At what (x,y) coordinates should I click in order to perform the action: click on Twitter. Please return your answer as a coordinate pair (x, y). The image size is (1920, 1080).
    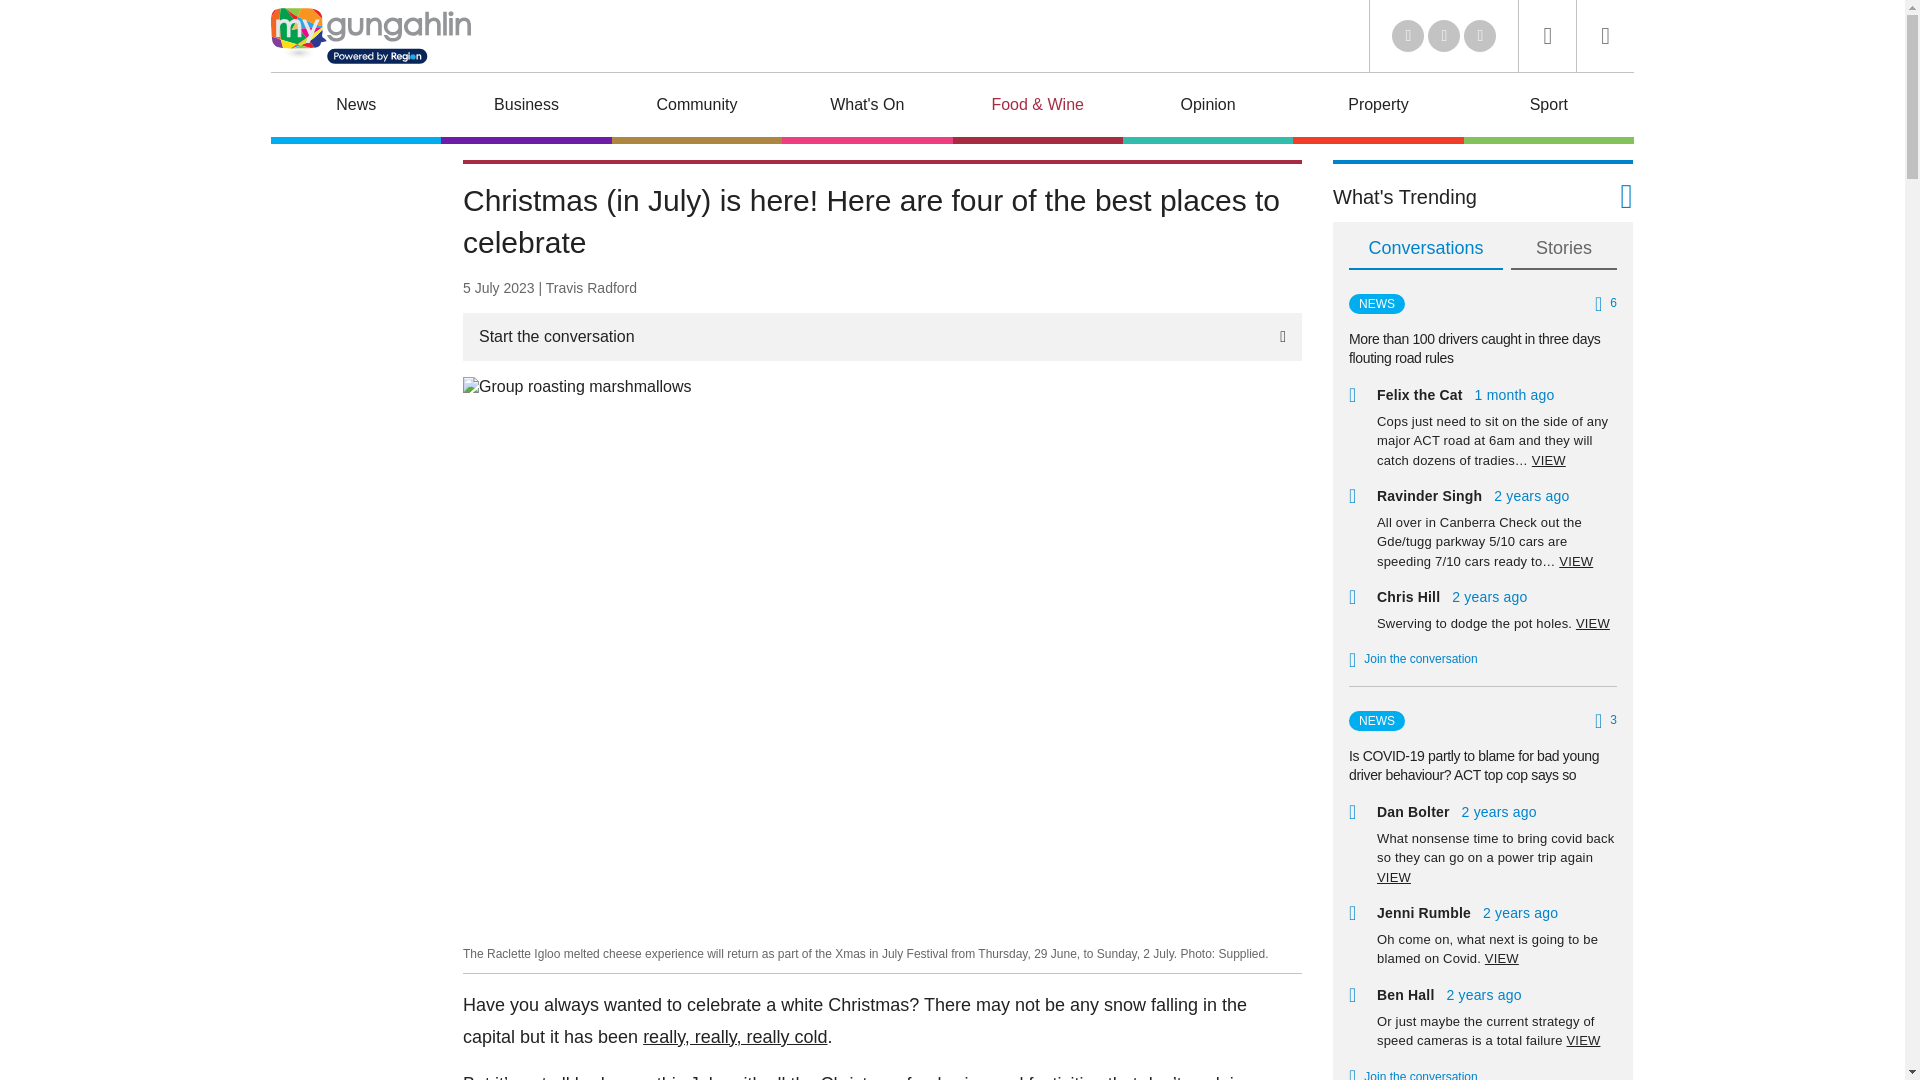
    Looking at the image, I should click on (1408, 36).